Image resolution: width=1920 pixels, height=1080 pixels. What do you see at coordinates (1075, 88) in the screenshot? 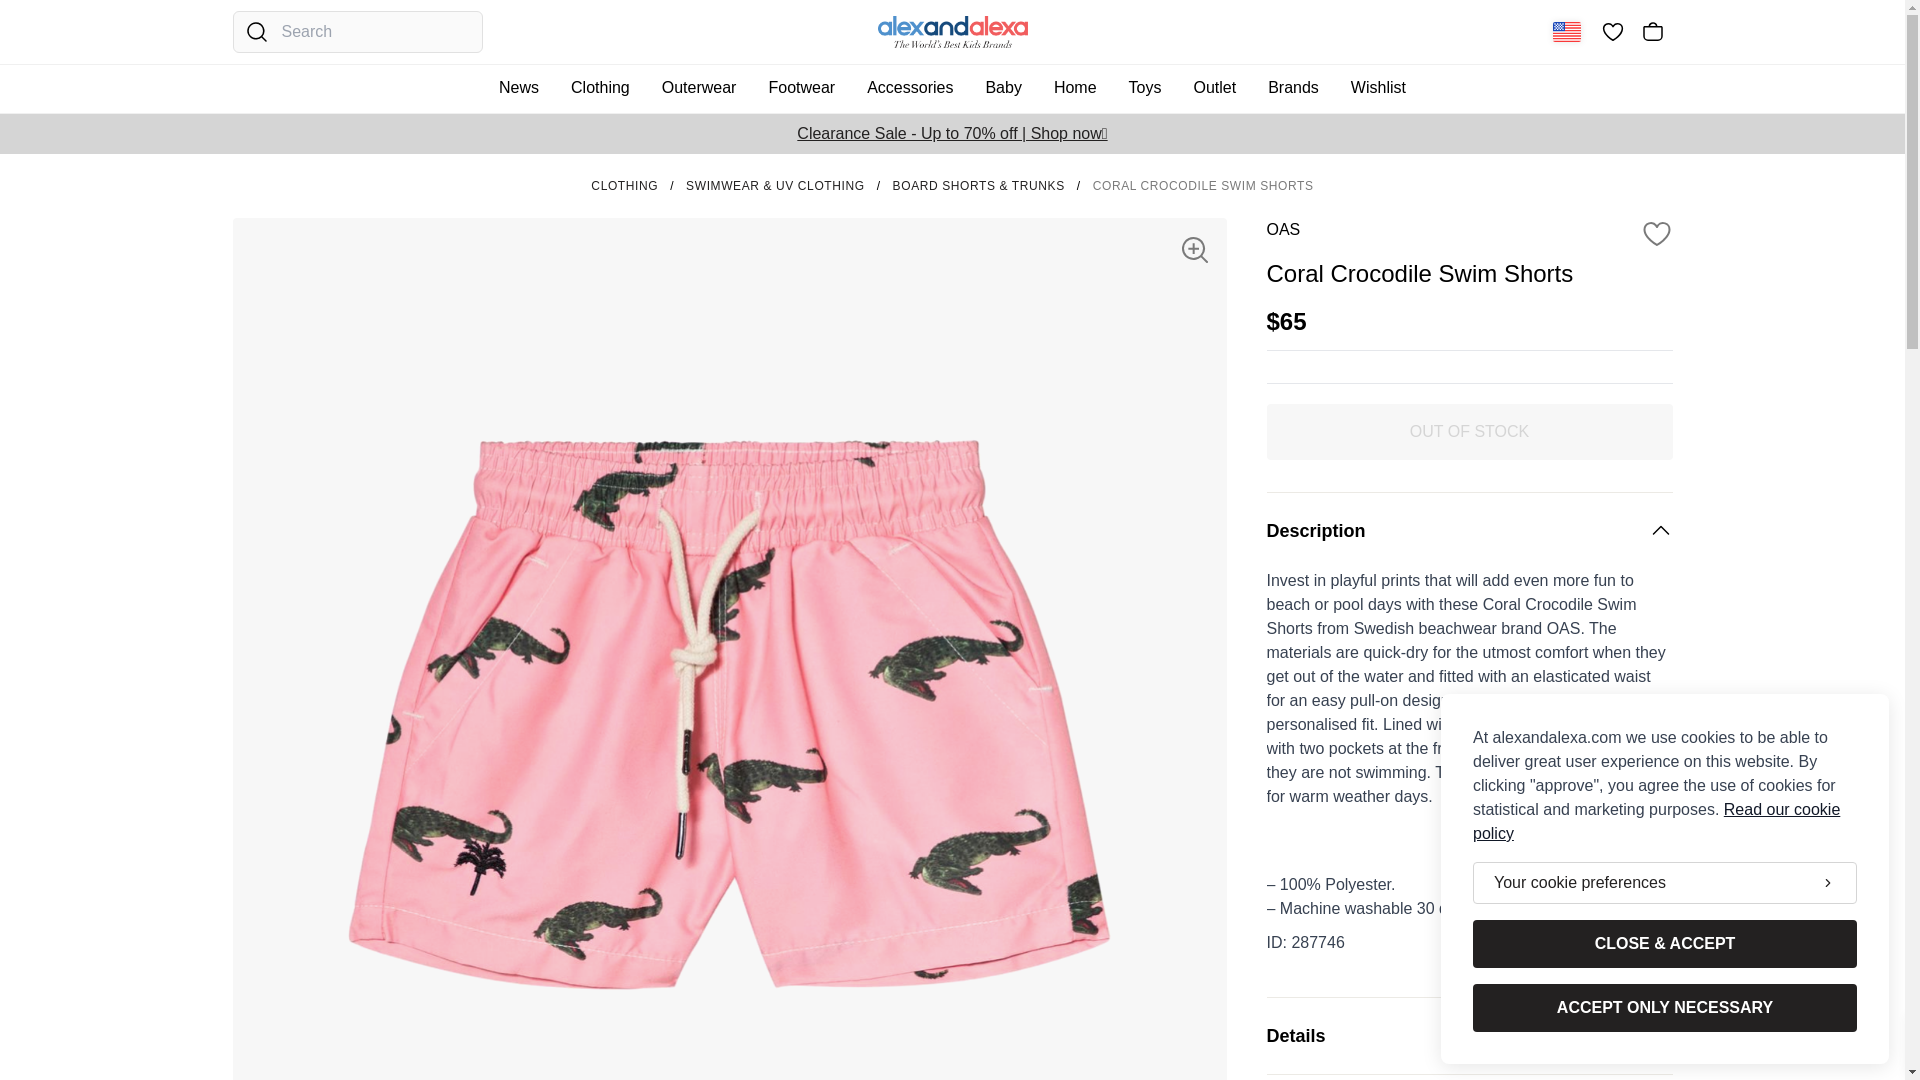
I see `Home` at bounding box center [1075, 88].